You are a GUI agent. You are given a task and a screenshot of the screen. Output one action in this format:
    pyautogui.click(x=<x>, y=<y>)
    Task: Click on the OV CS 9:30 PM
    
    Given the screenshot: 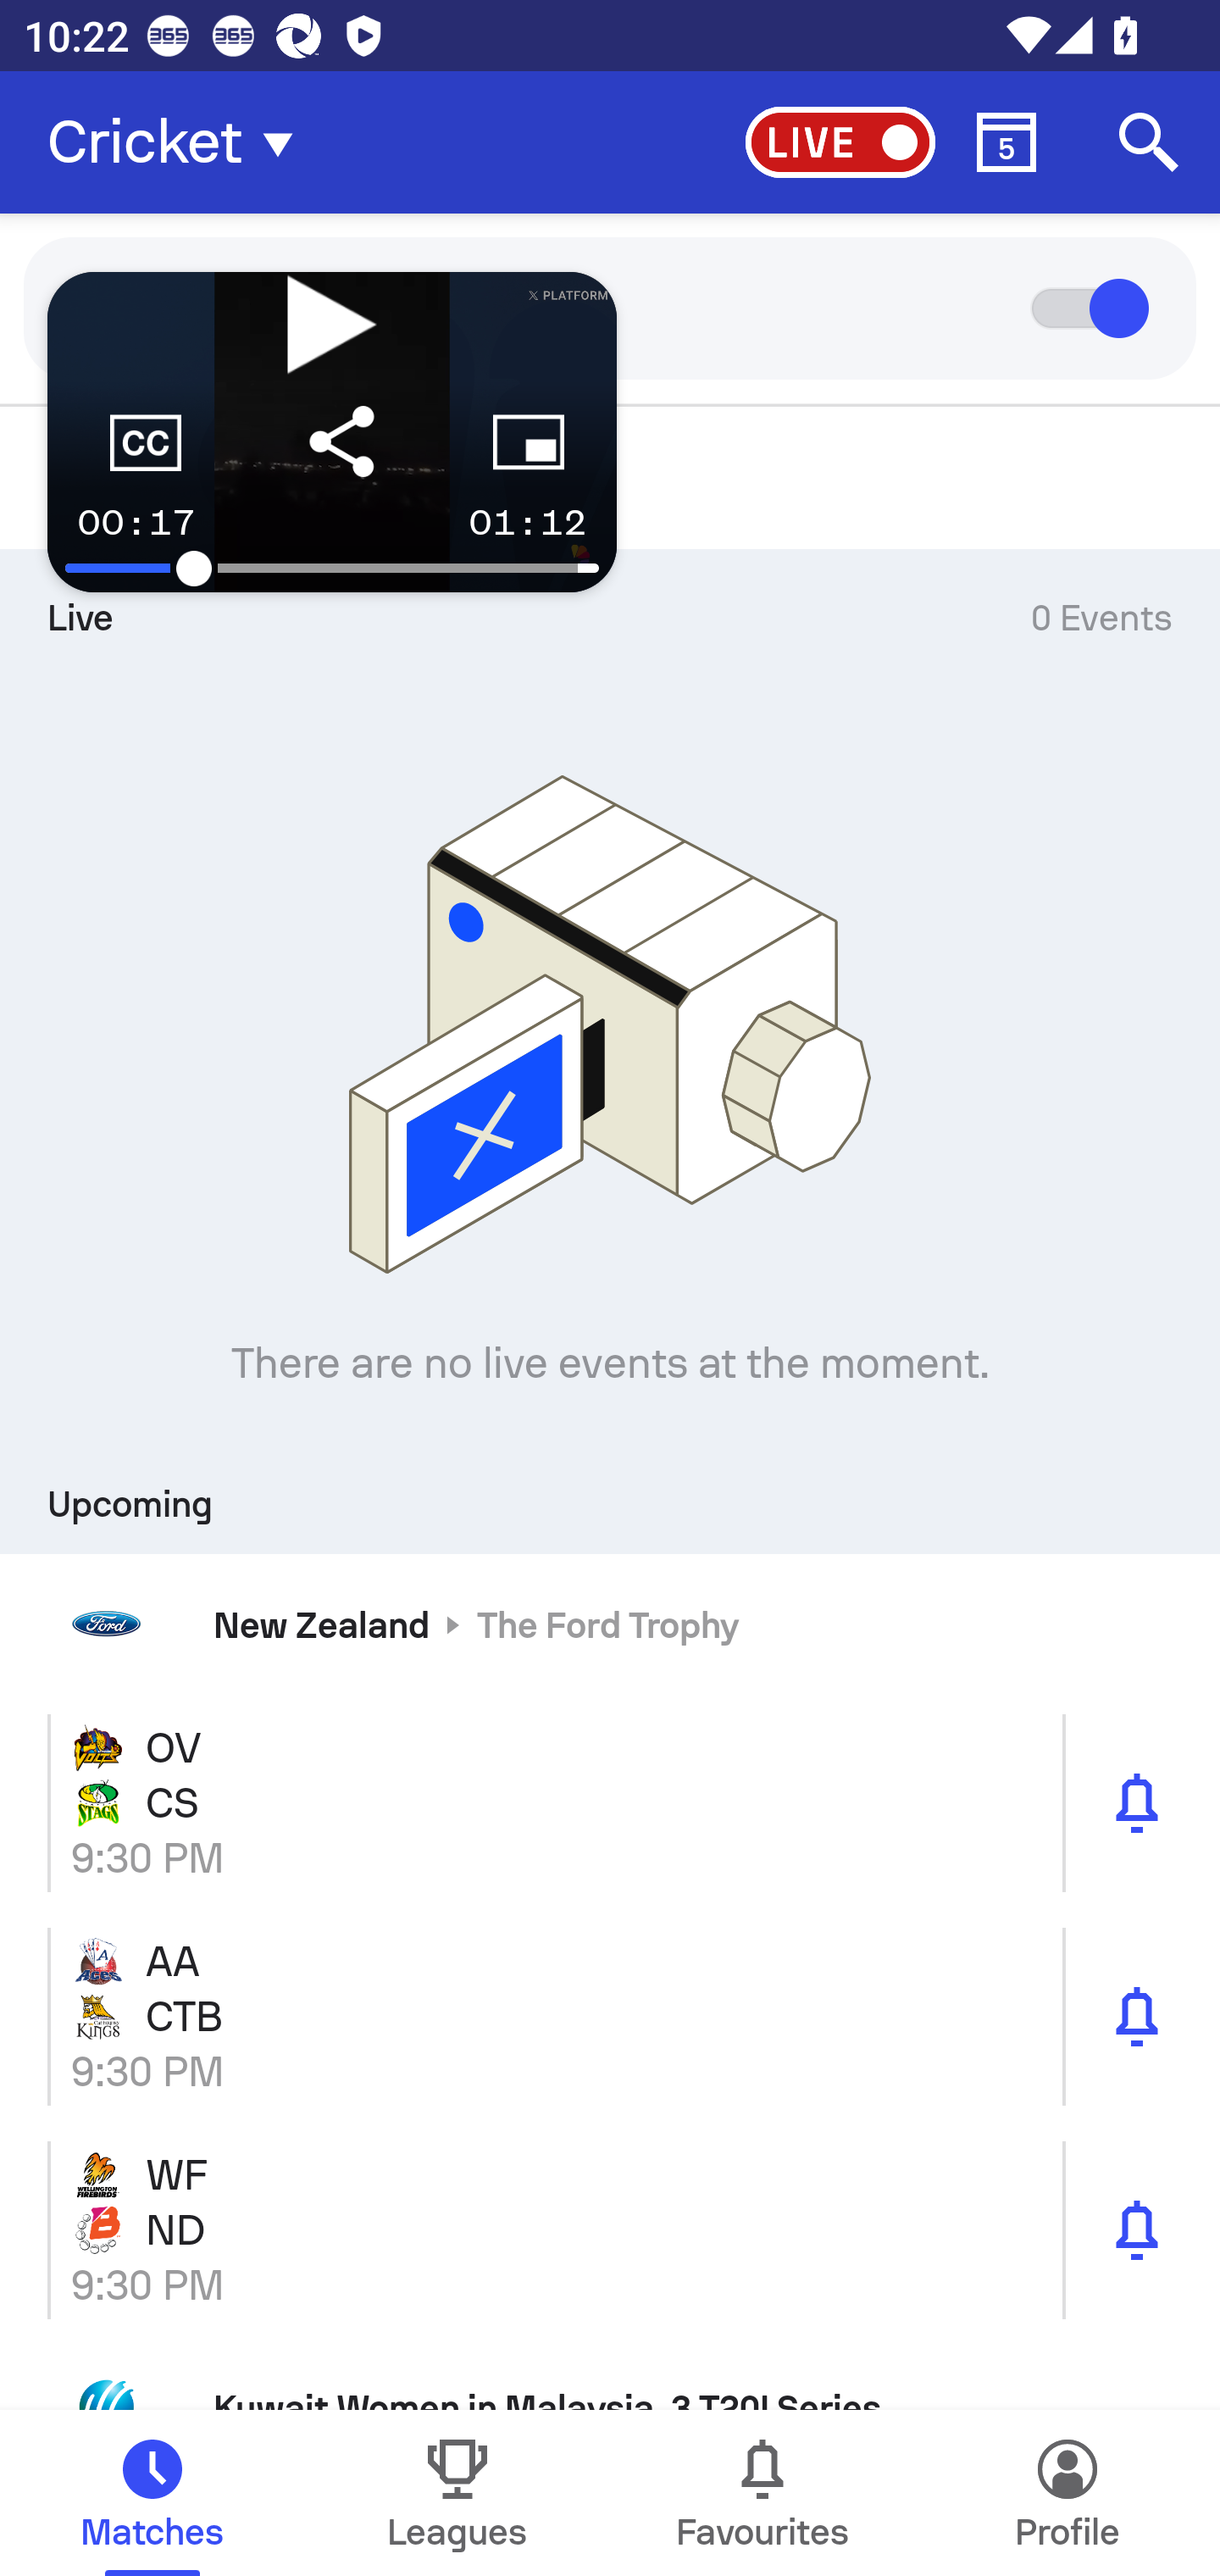 What is the action you would take?
    pyautogui.click(x=610, y=1803)
    